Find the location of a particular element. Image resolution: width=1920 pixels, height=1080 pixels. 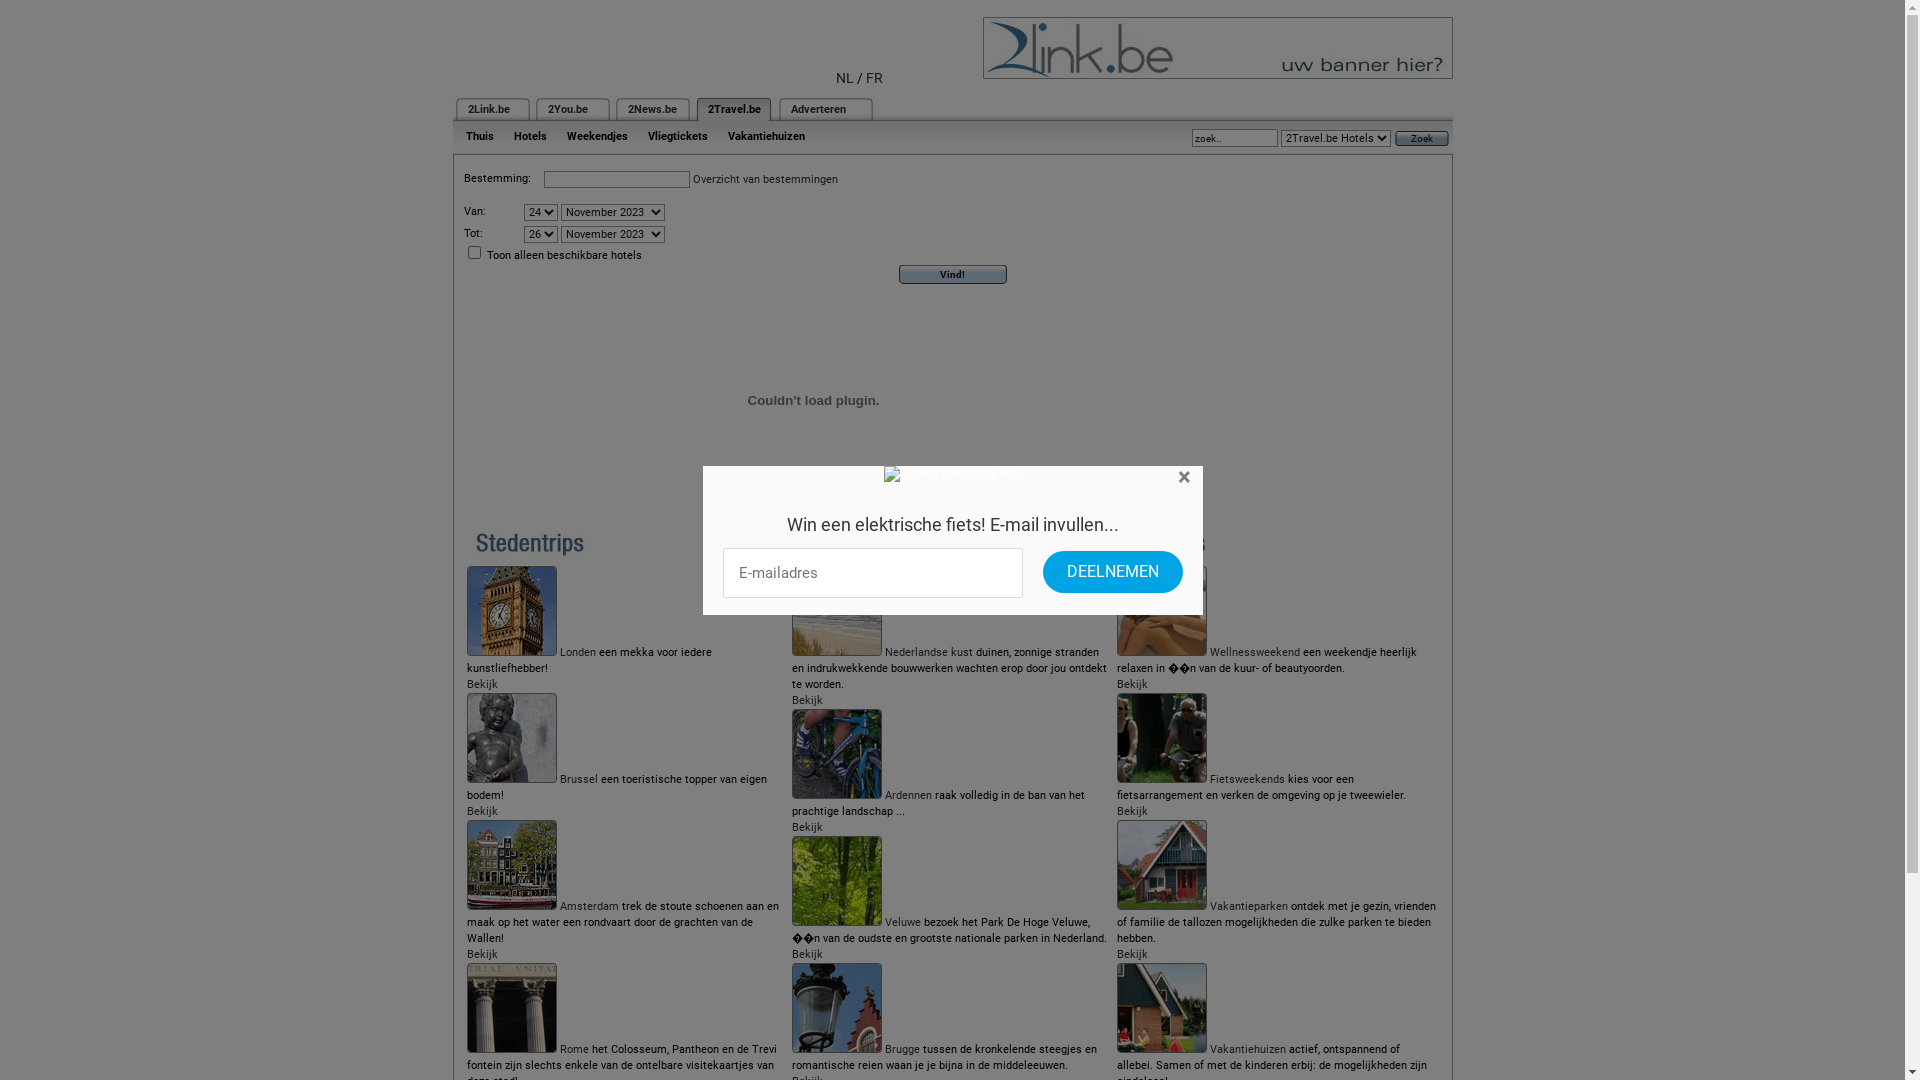

FR is located at coordinates (874, 78).